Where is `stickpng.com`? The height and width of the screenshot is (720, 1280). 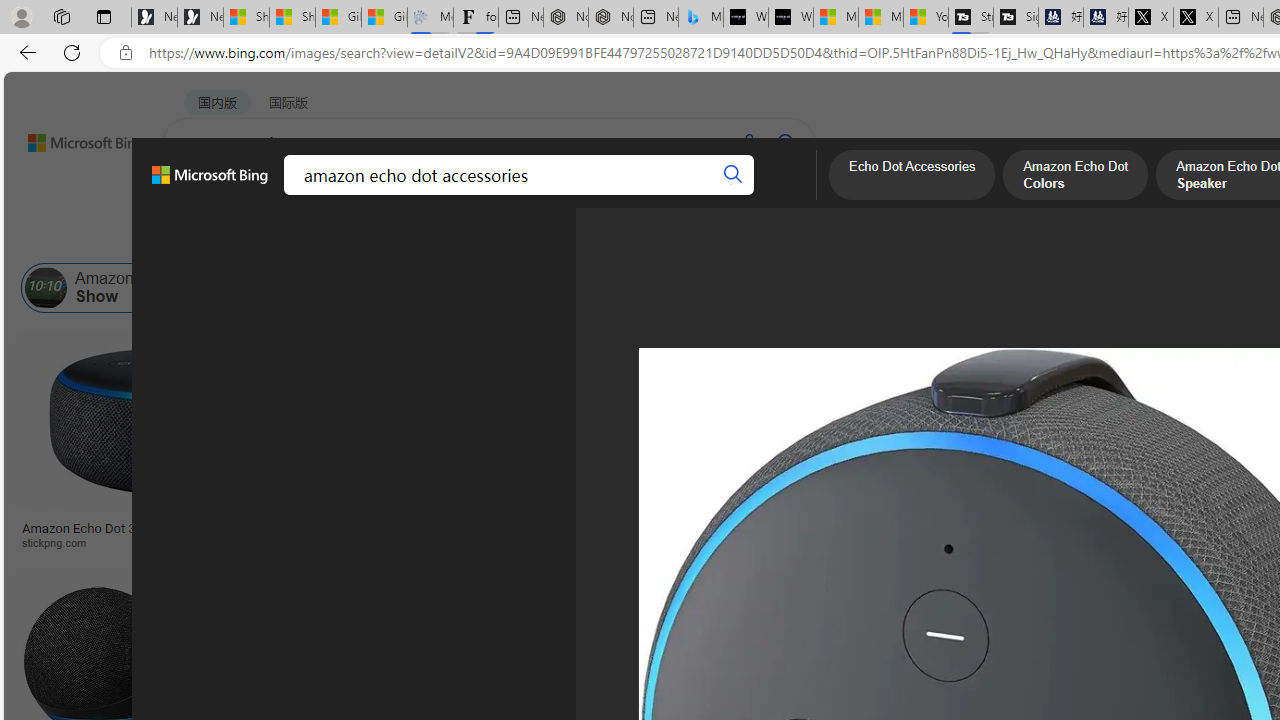
stickpng.com is located at coordinates (1190, 542).